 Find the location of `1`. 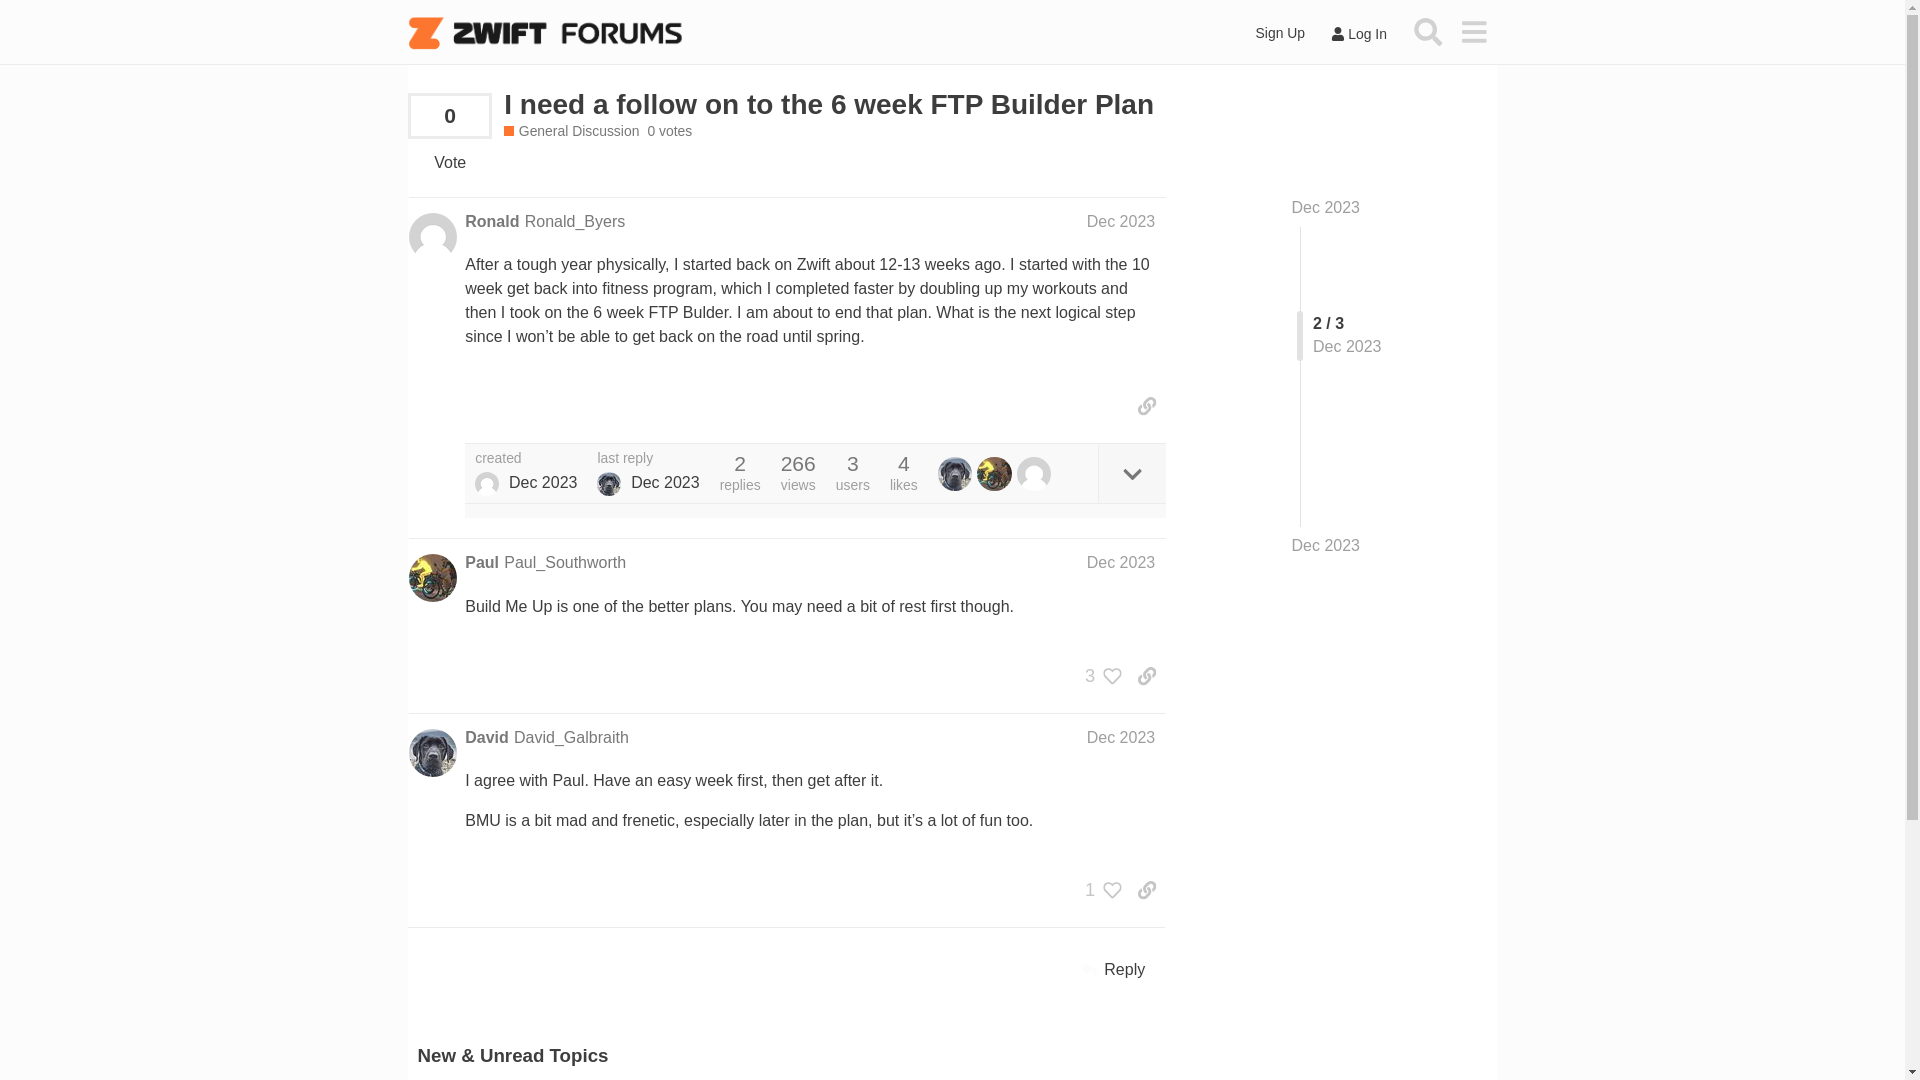

1 is located at coordinates (1098, 890).